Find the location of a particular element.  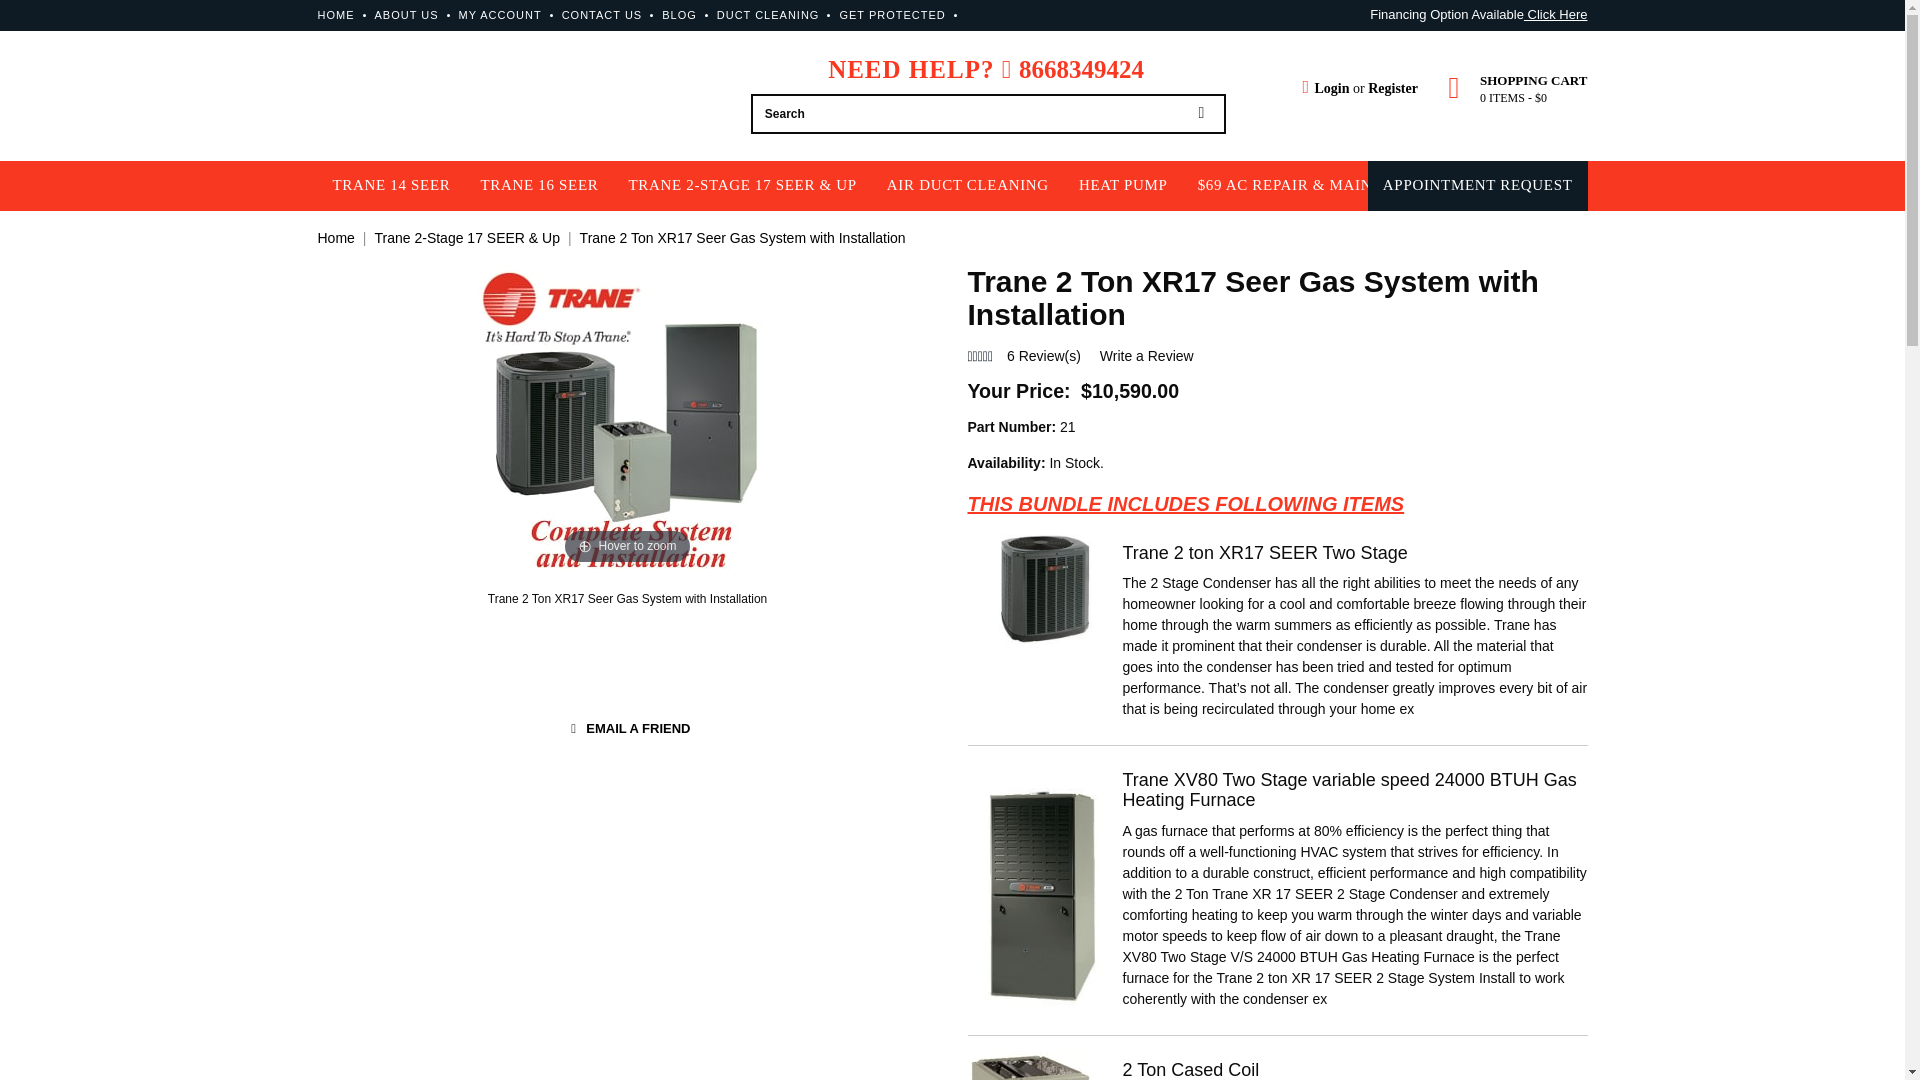

tranecondnser is located at coordinates (1045, 588).